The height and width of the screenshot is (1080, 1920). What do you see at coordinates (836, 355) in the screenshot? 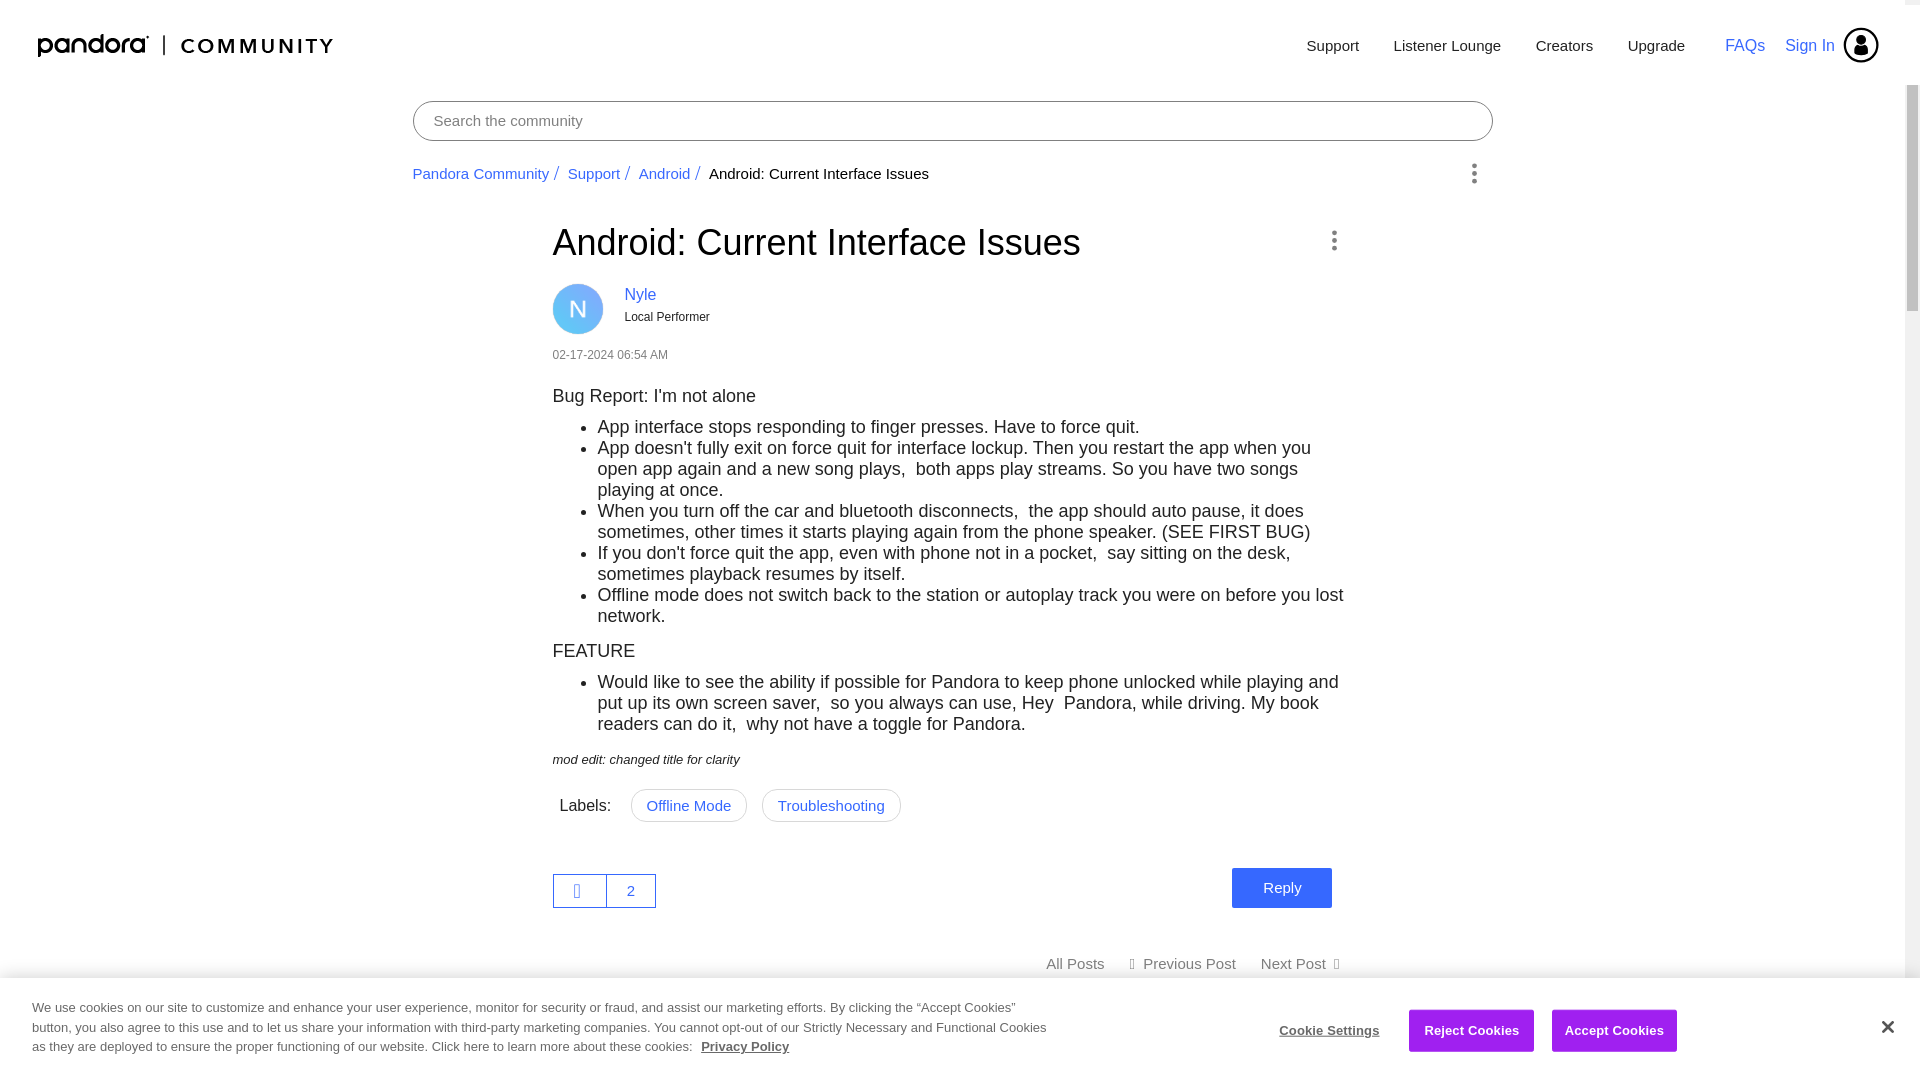
I see `Posted on` at bounding box center [836, 355].